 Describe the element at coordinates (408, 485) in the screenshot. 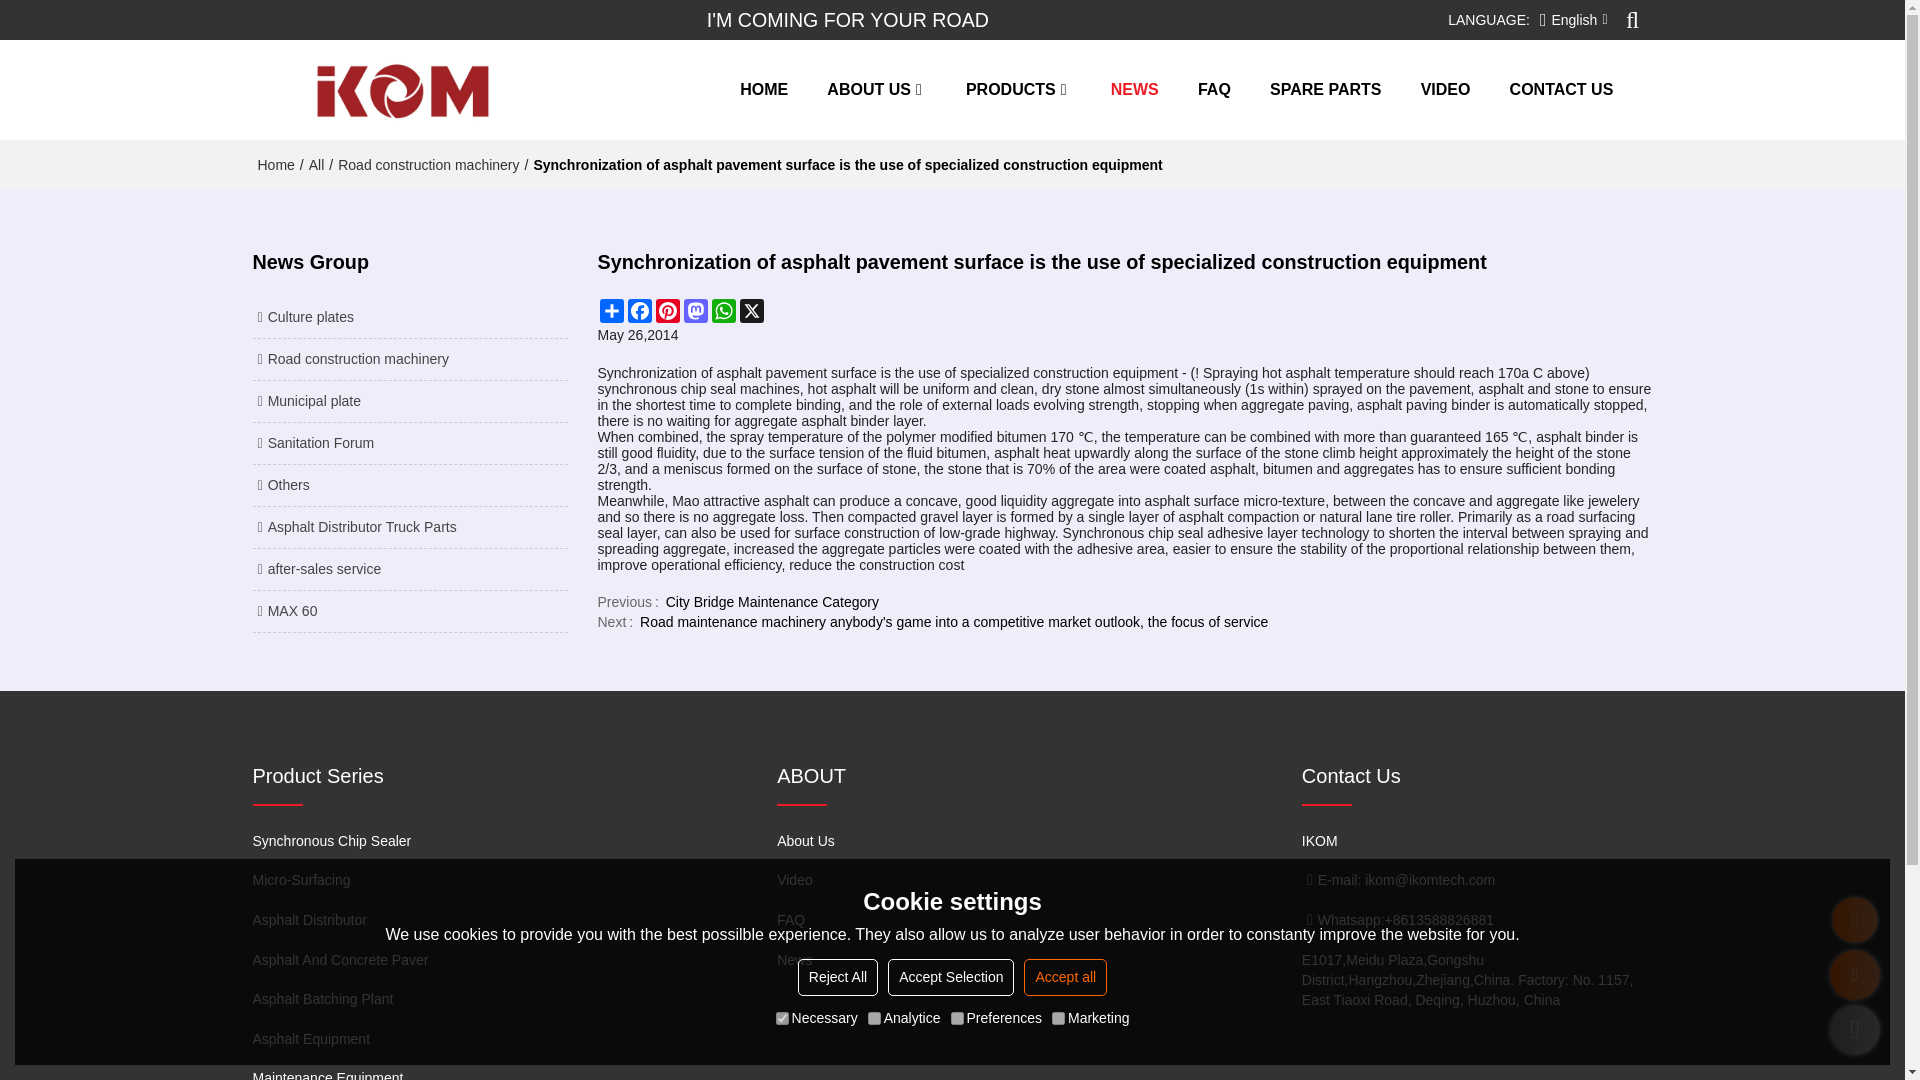

I see `Others` at that location.